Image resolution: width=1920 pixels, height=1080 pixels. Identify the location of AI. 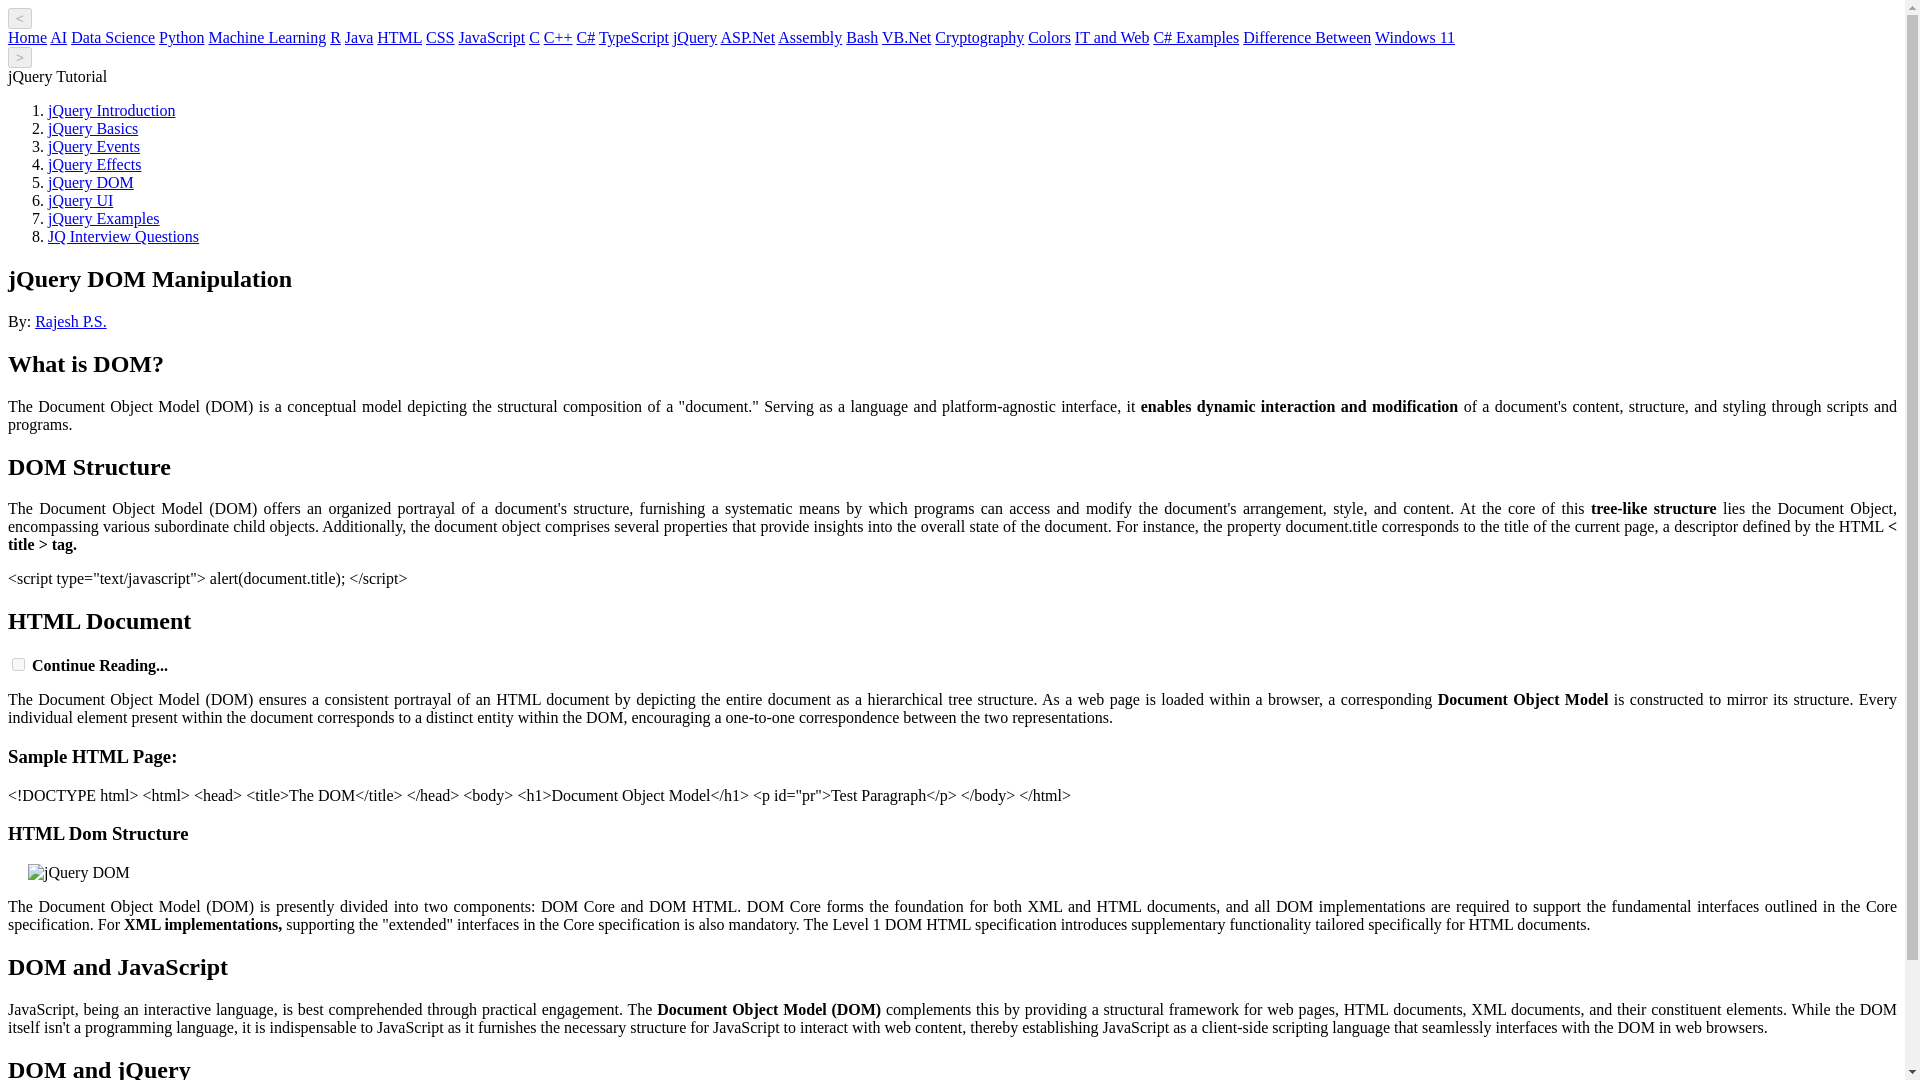
(58, 38).